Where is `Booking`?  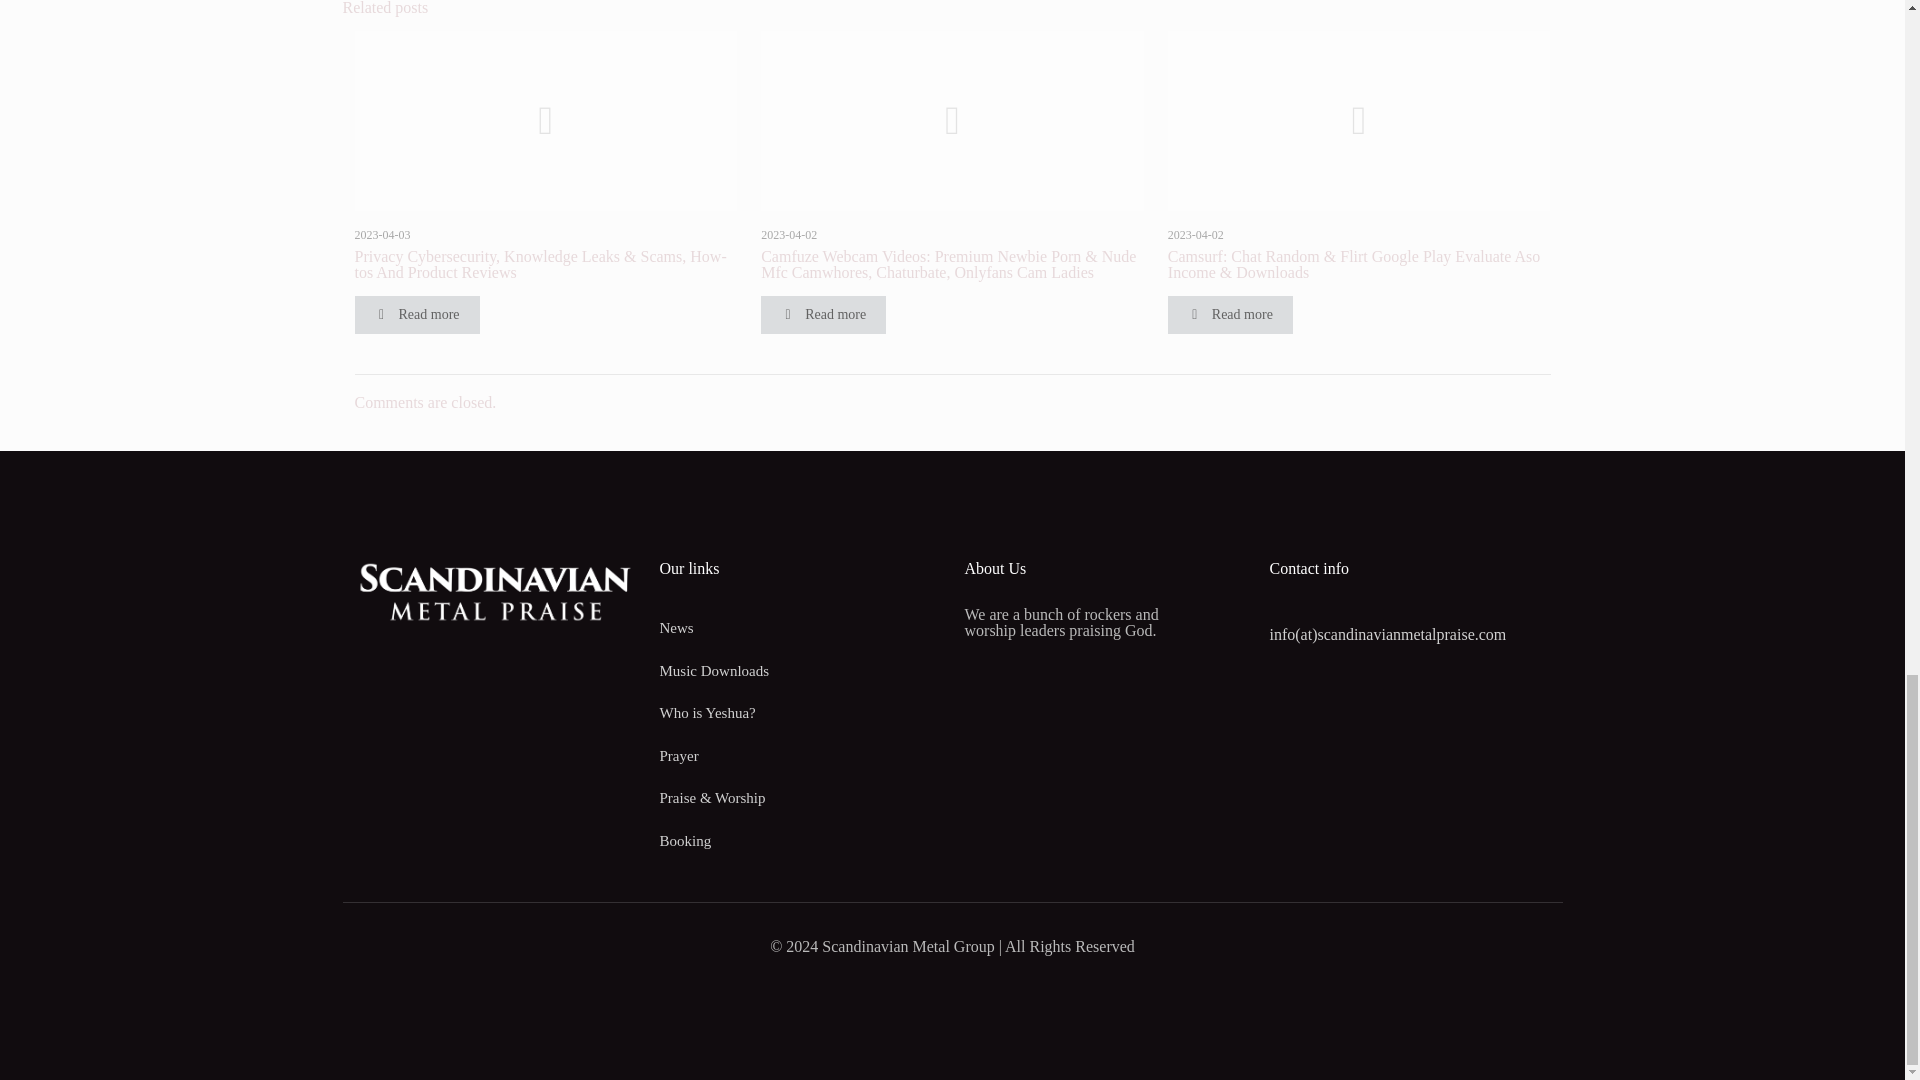 Booking is located at coordinates (800, 840).